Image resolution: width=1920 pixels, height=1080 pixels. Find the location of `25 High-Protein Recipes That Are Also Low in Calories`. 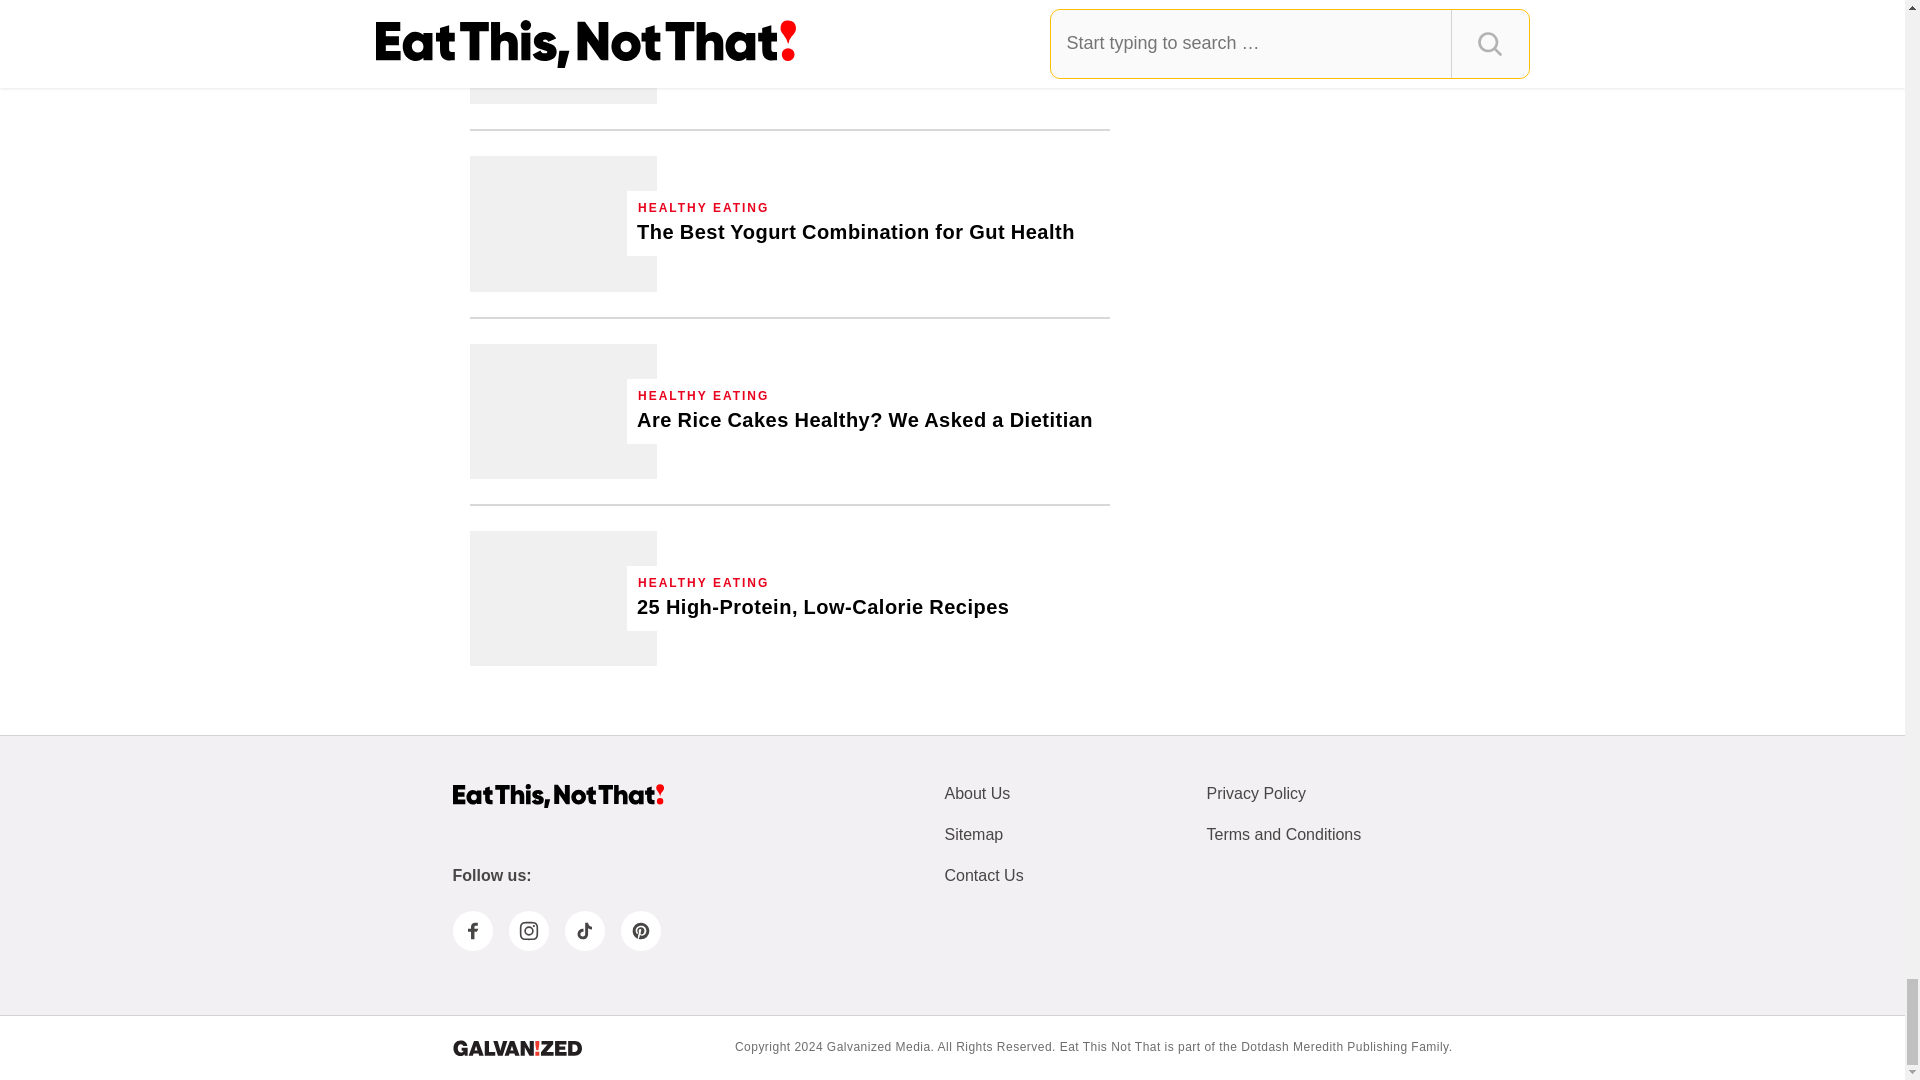

25 High-Protein Recipes That Are Also Low in Calories is located at coordinates (823, 608).